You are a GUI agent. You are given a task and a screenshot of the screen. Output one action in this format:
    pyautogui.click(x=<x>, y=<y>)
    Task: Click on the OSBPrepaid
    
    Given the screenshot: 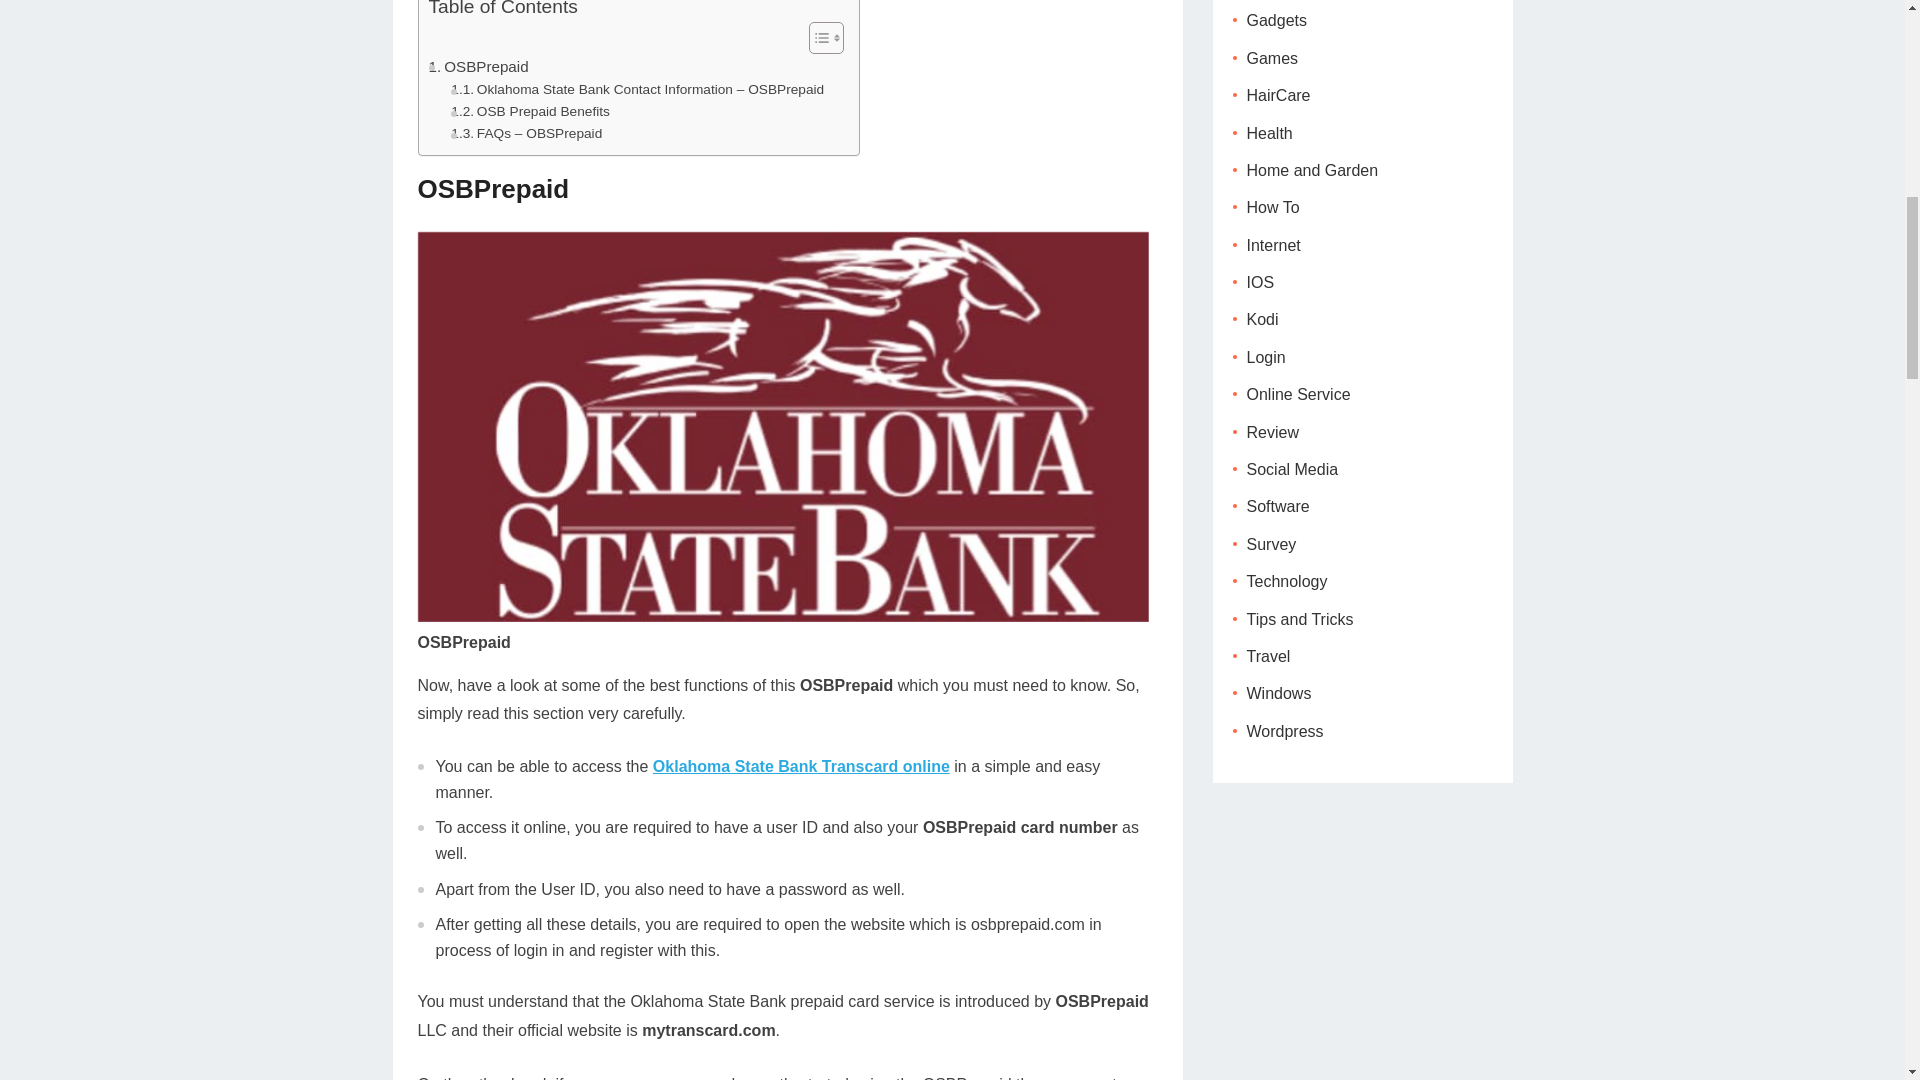 What is the action you would take?
    pyautogui.click(x=478, y=66)
    